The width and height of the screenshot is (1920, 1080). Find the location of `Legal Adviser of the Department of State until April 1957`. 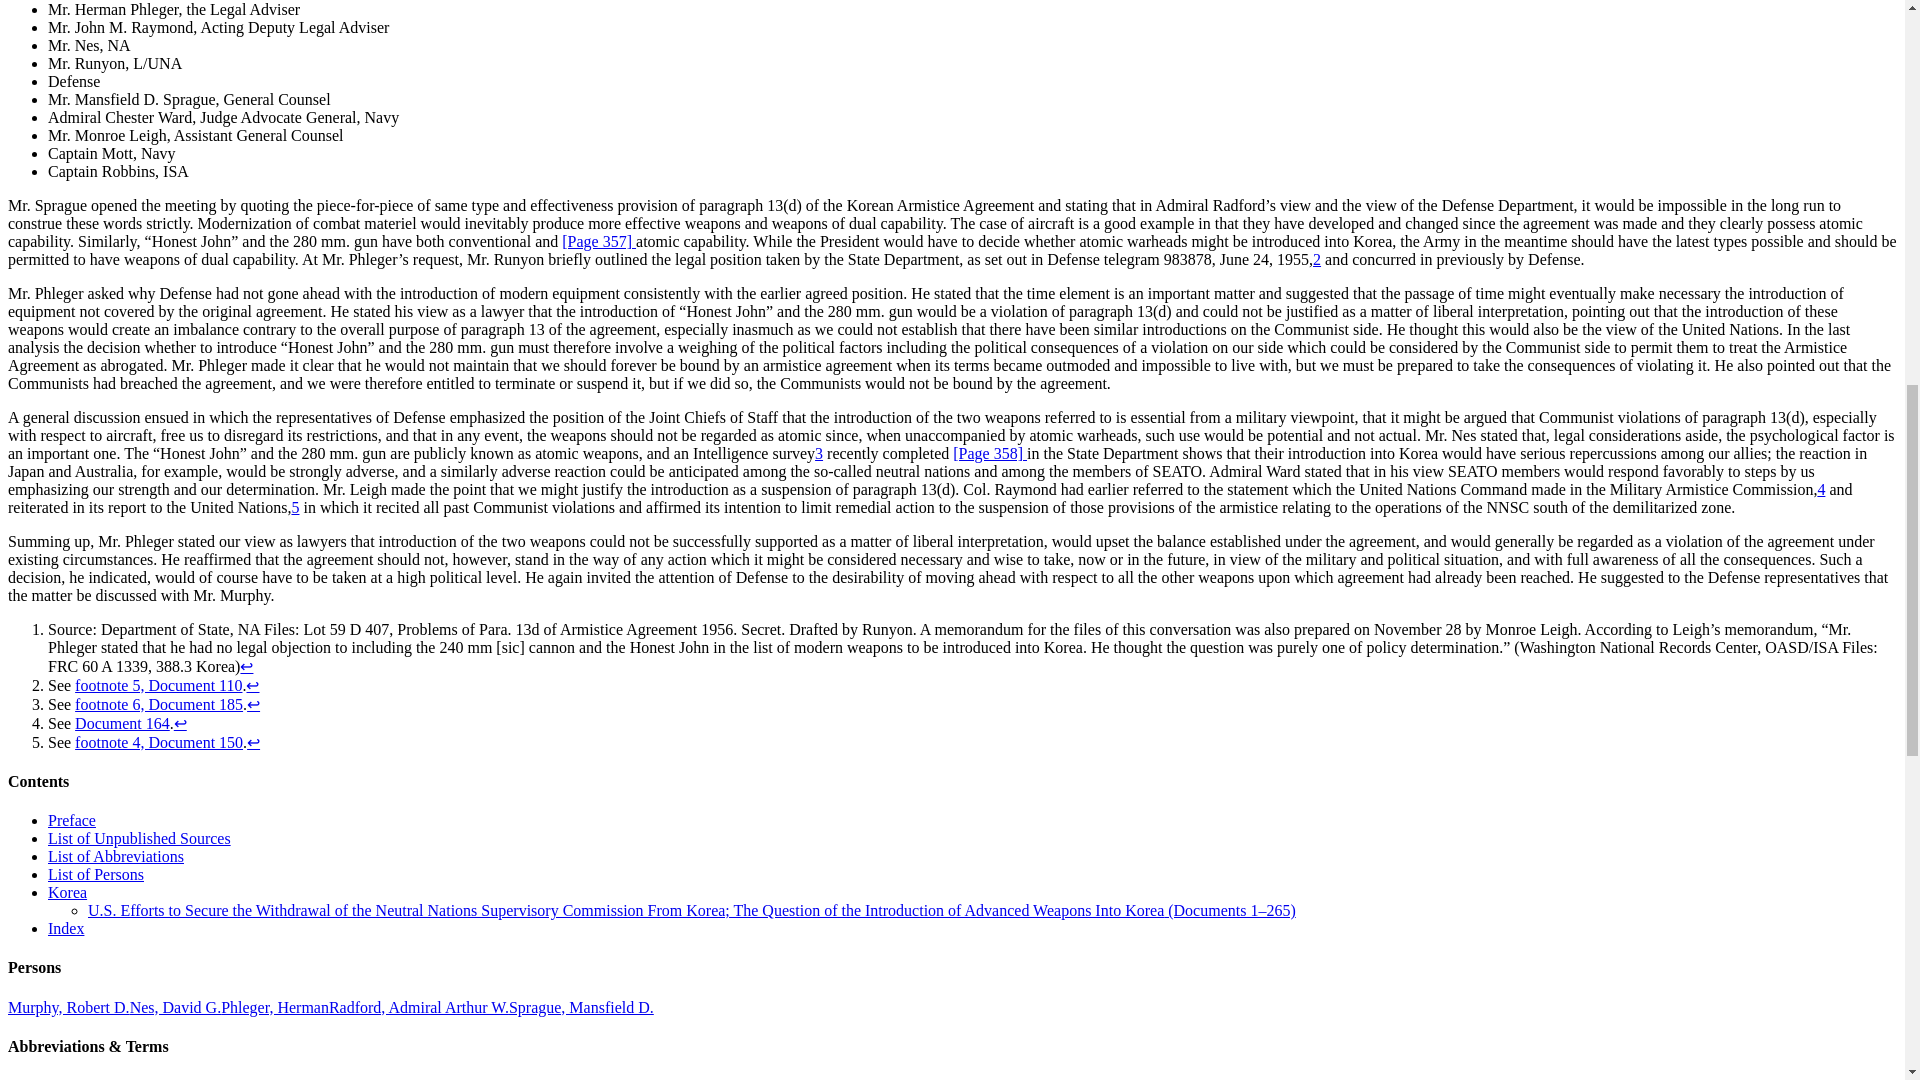

Legal Adviser of the Department of State until April 1957 is located at coordinates (274, 1008).